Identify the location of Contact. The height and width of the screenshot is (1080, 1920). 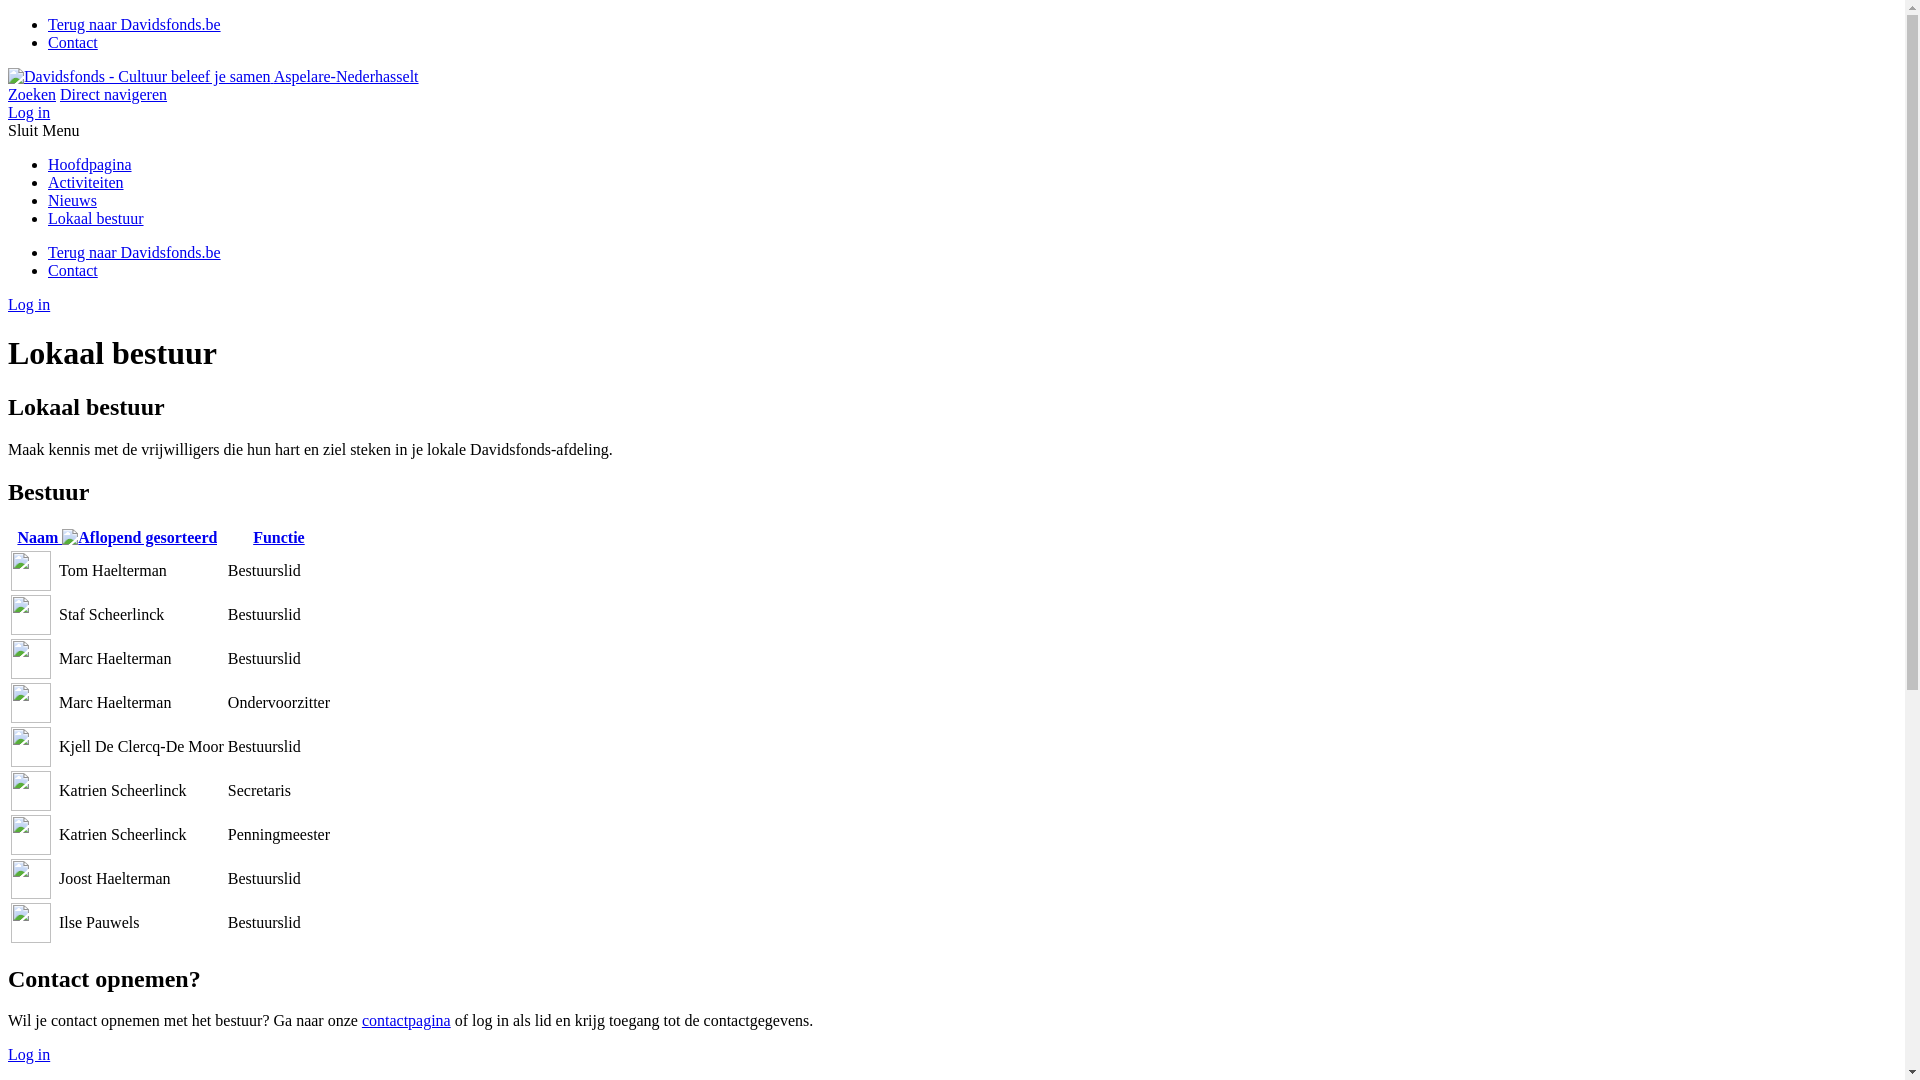
(73, 42).